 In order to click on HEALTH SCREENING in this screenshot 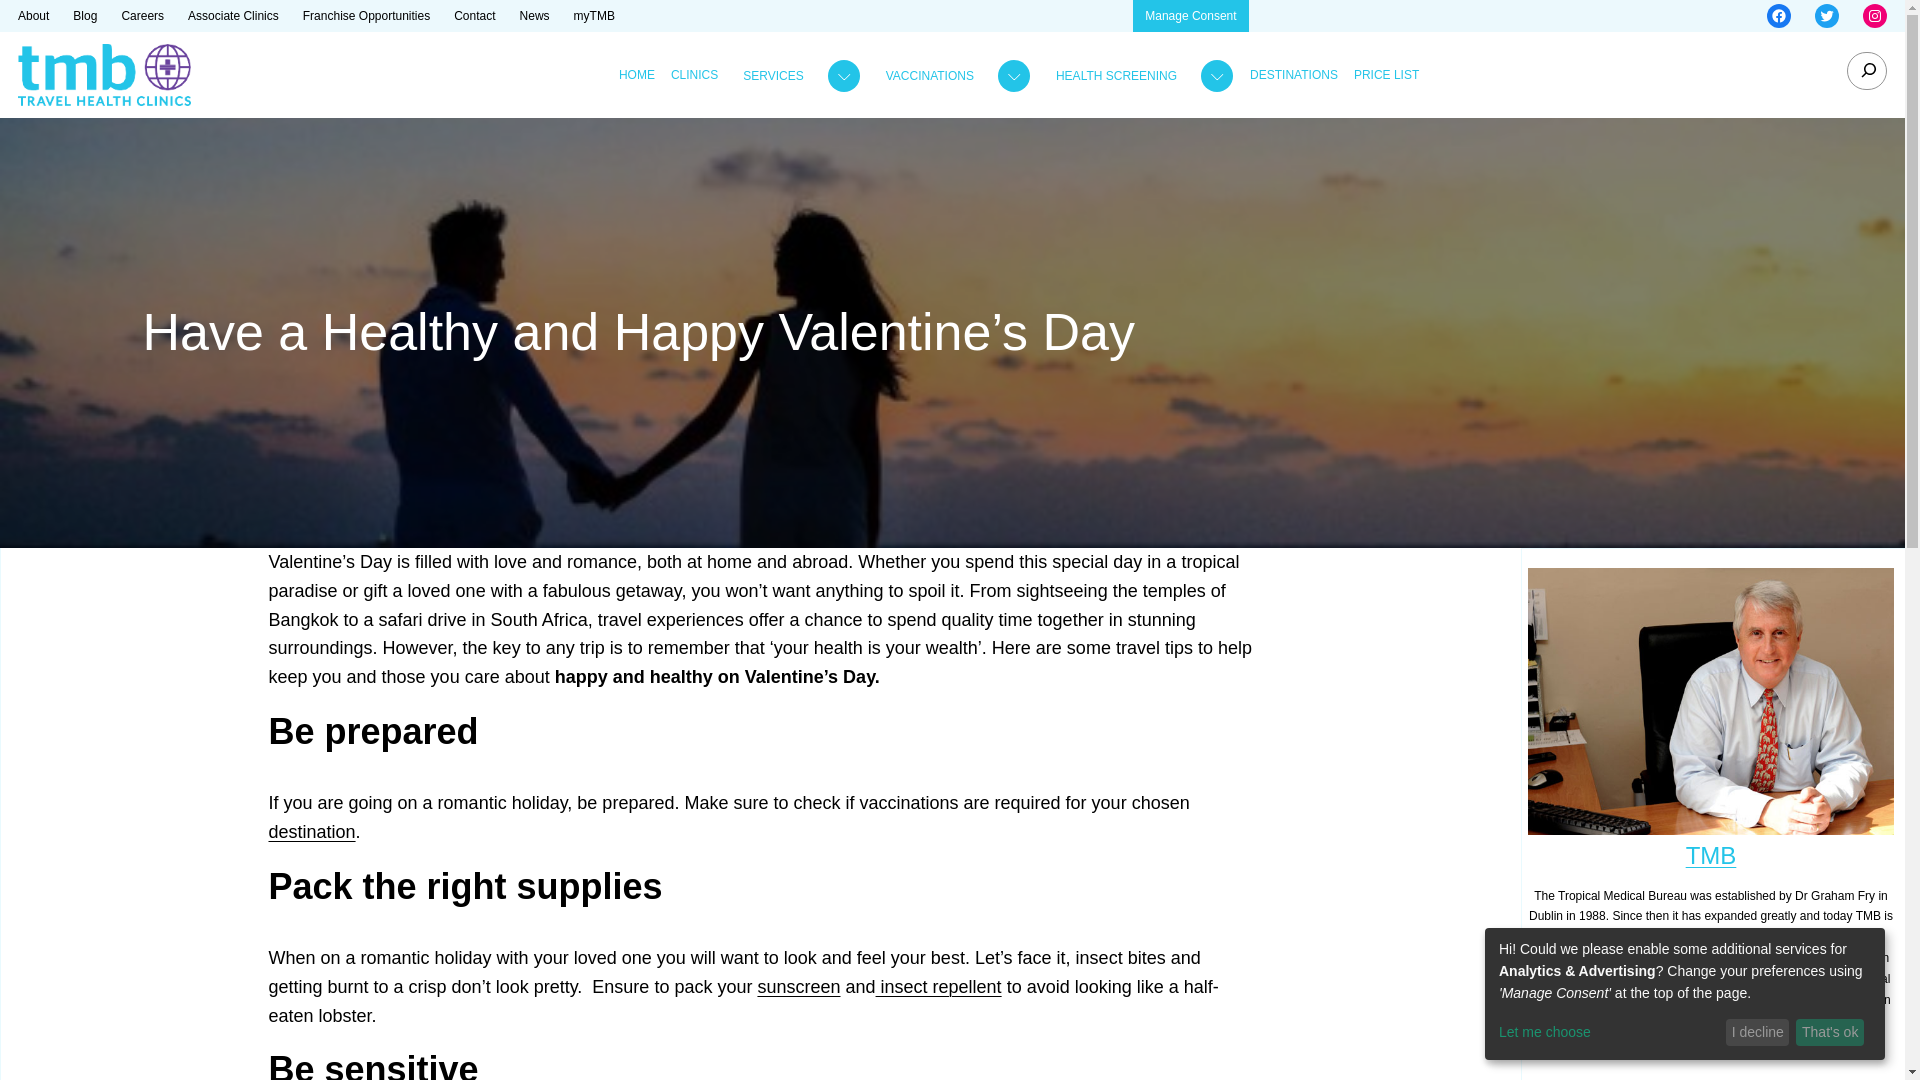, I will do `click(1116, 76)`.